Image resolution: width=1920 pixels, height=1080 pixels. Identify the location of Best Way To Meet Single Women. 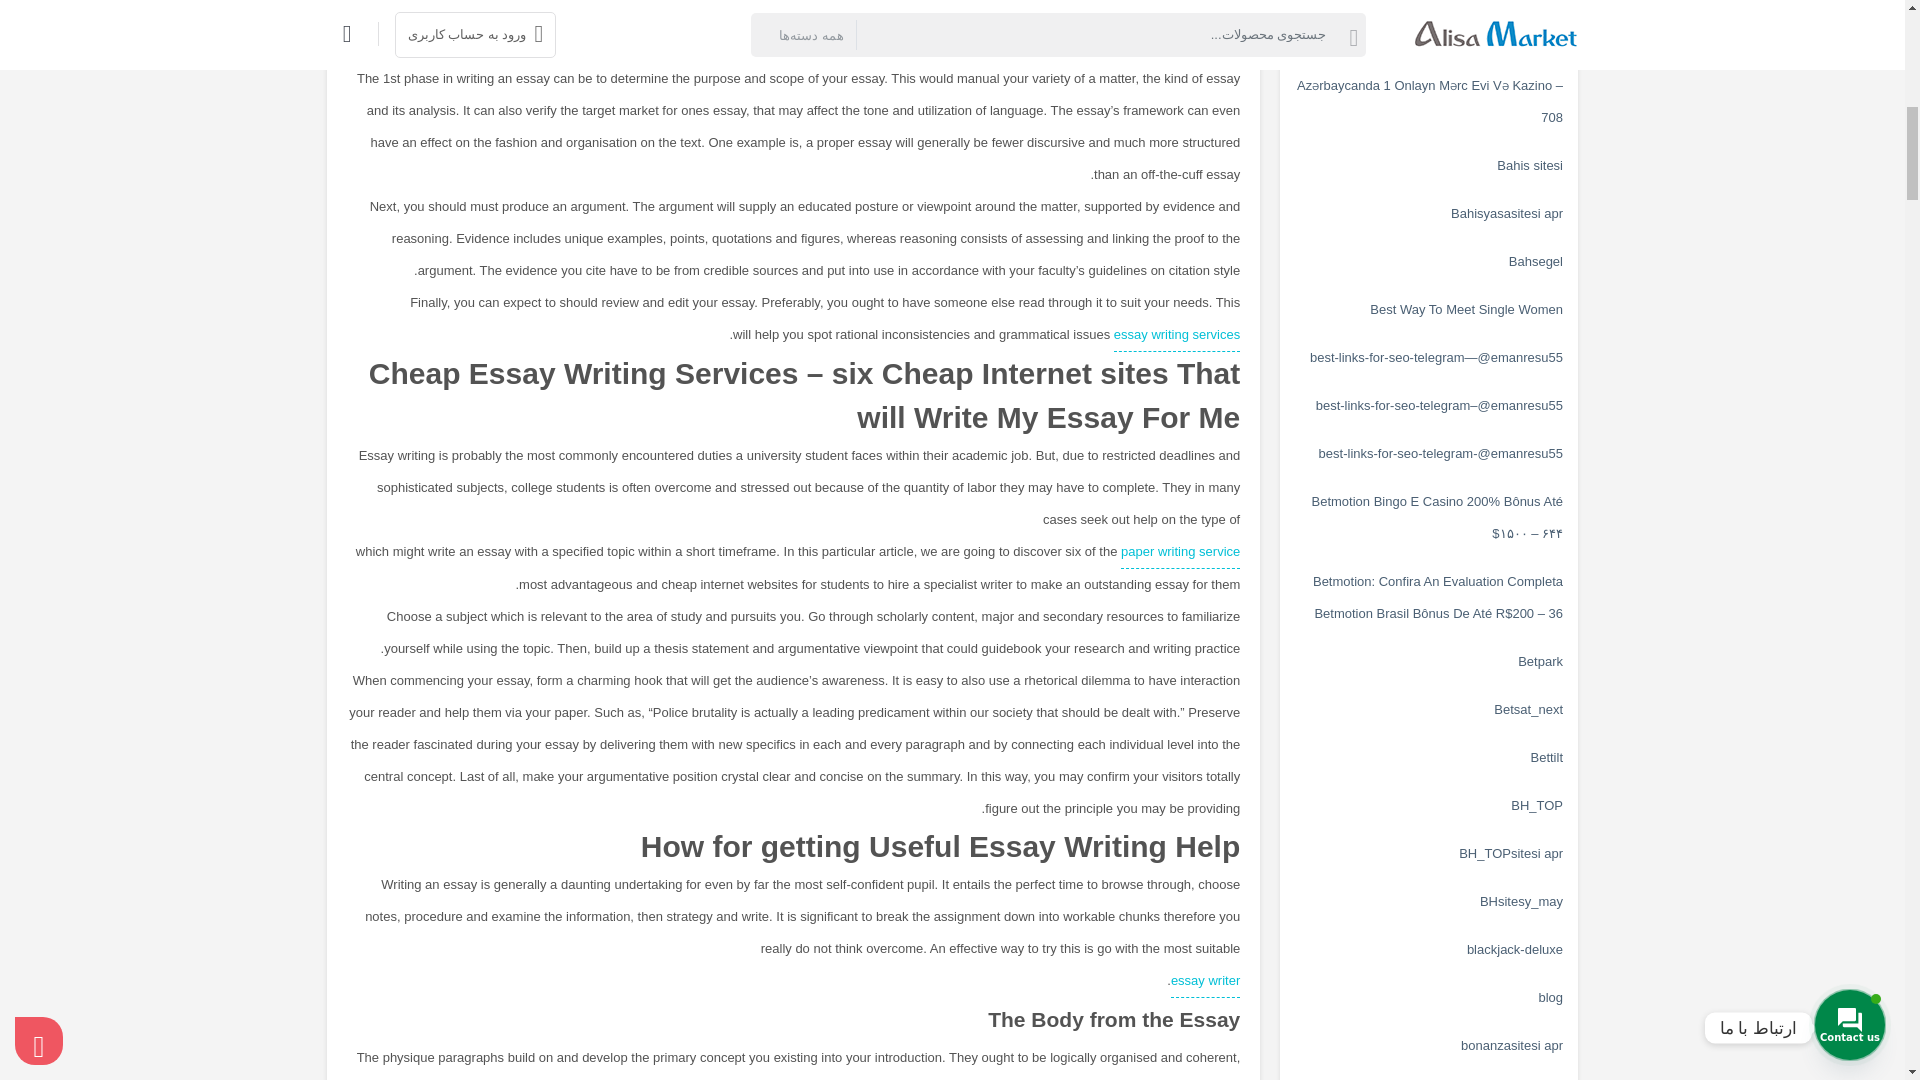
(1429, 310).